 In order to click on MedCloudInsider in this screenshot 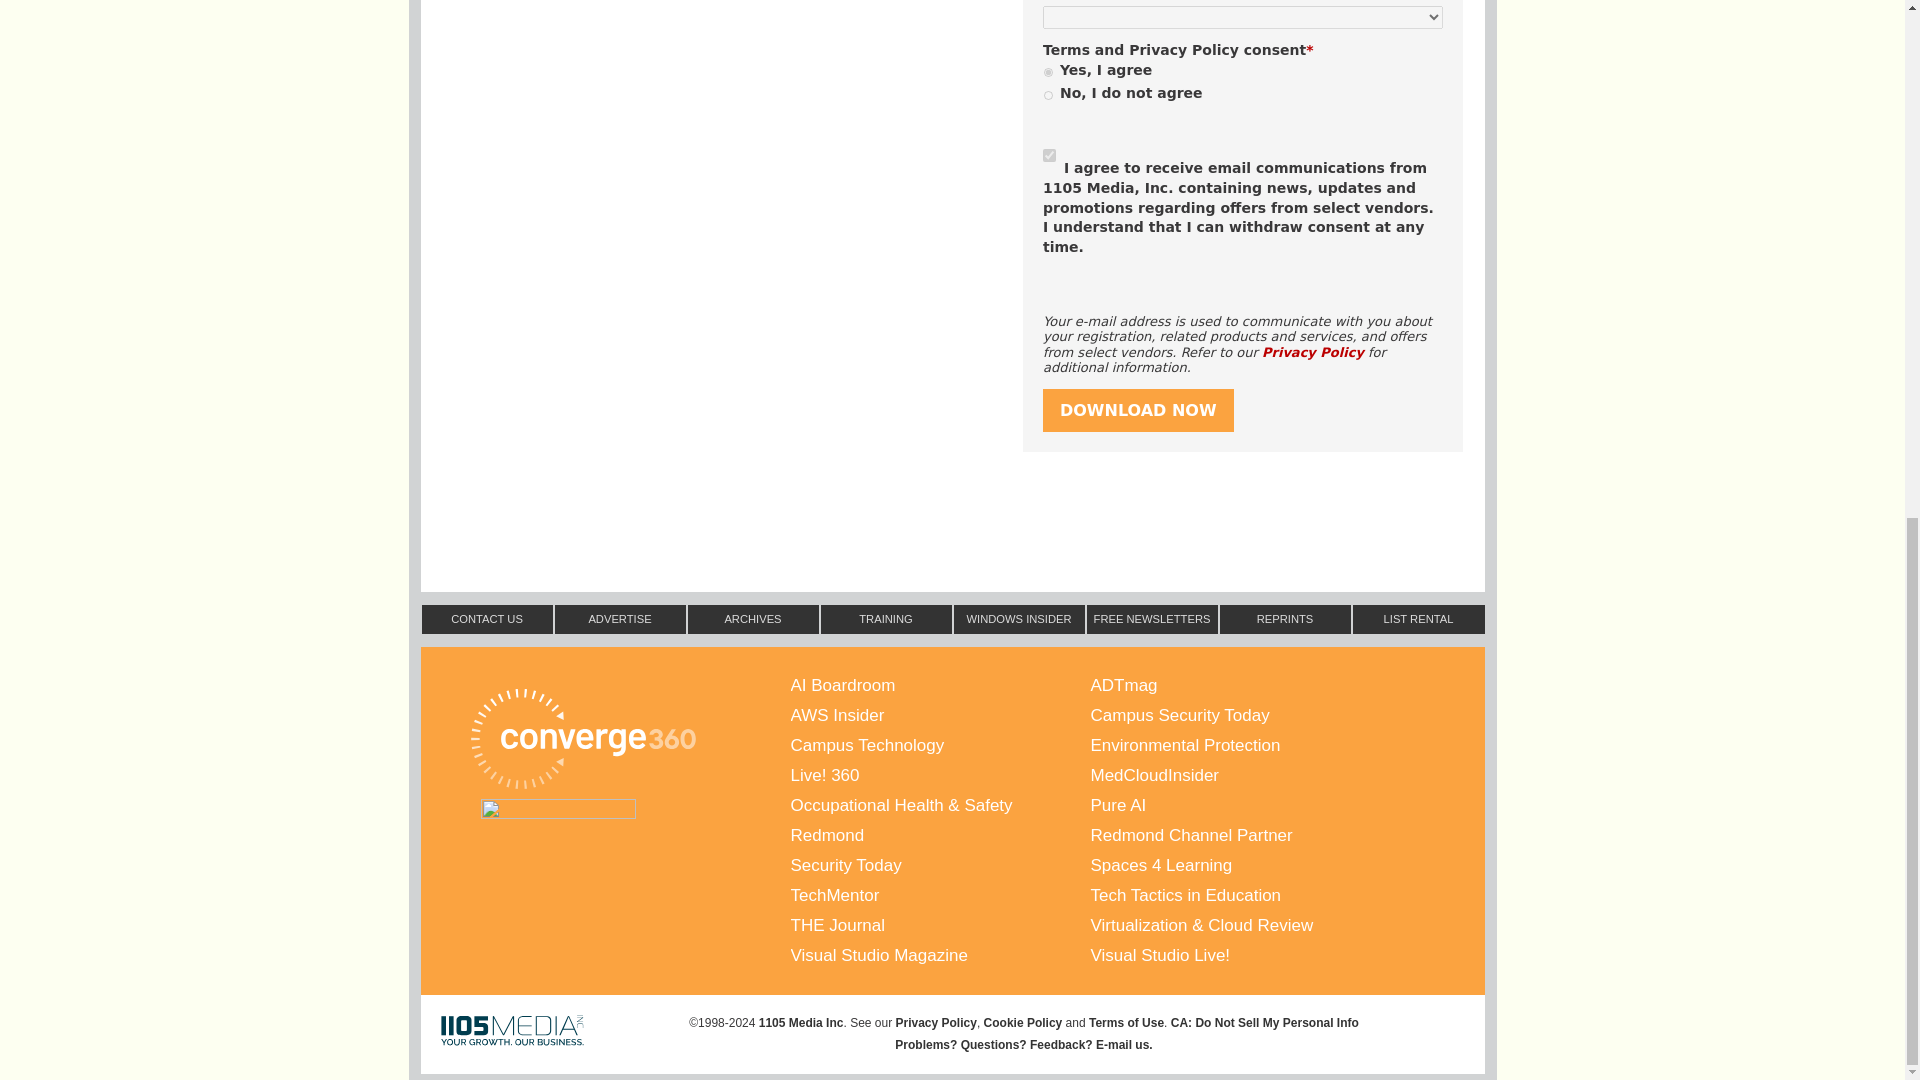, I will do `click(1240, 776)`.